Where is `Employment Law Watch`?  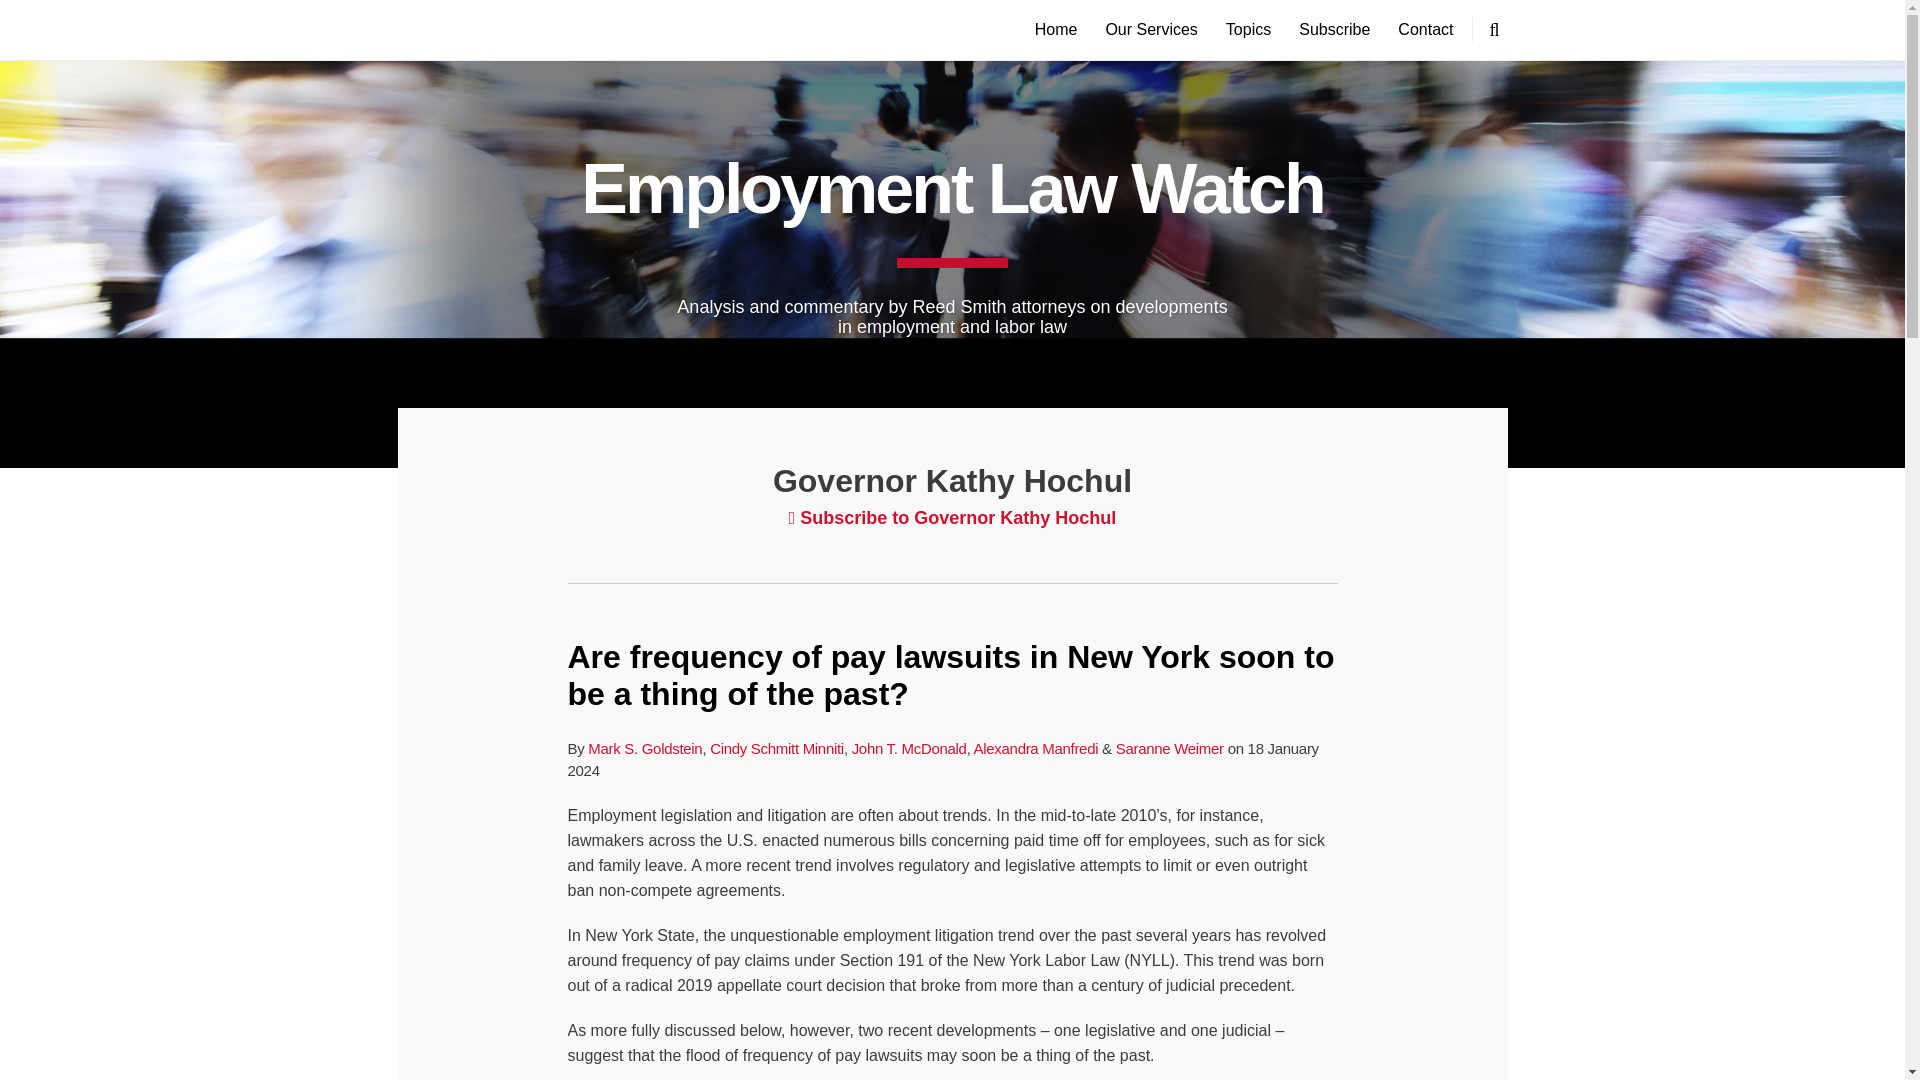
Employment Law Watch is located at coordinates (952, 188).